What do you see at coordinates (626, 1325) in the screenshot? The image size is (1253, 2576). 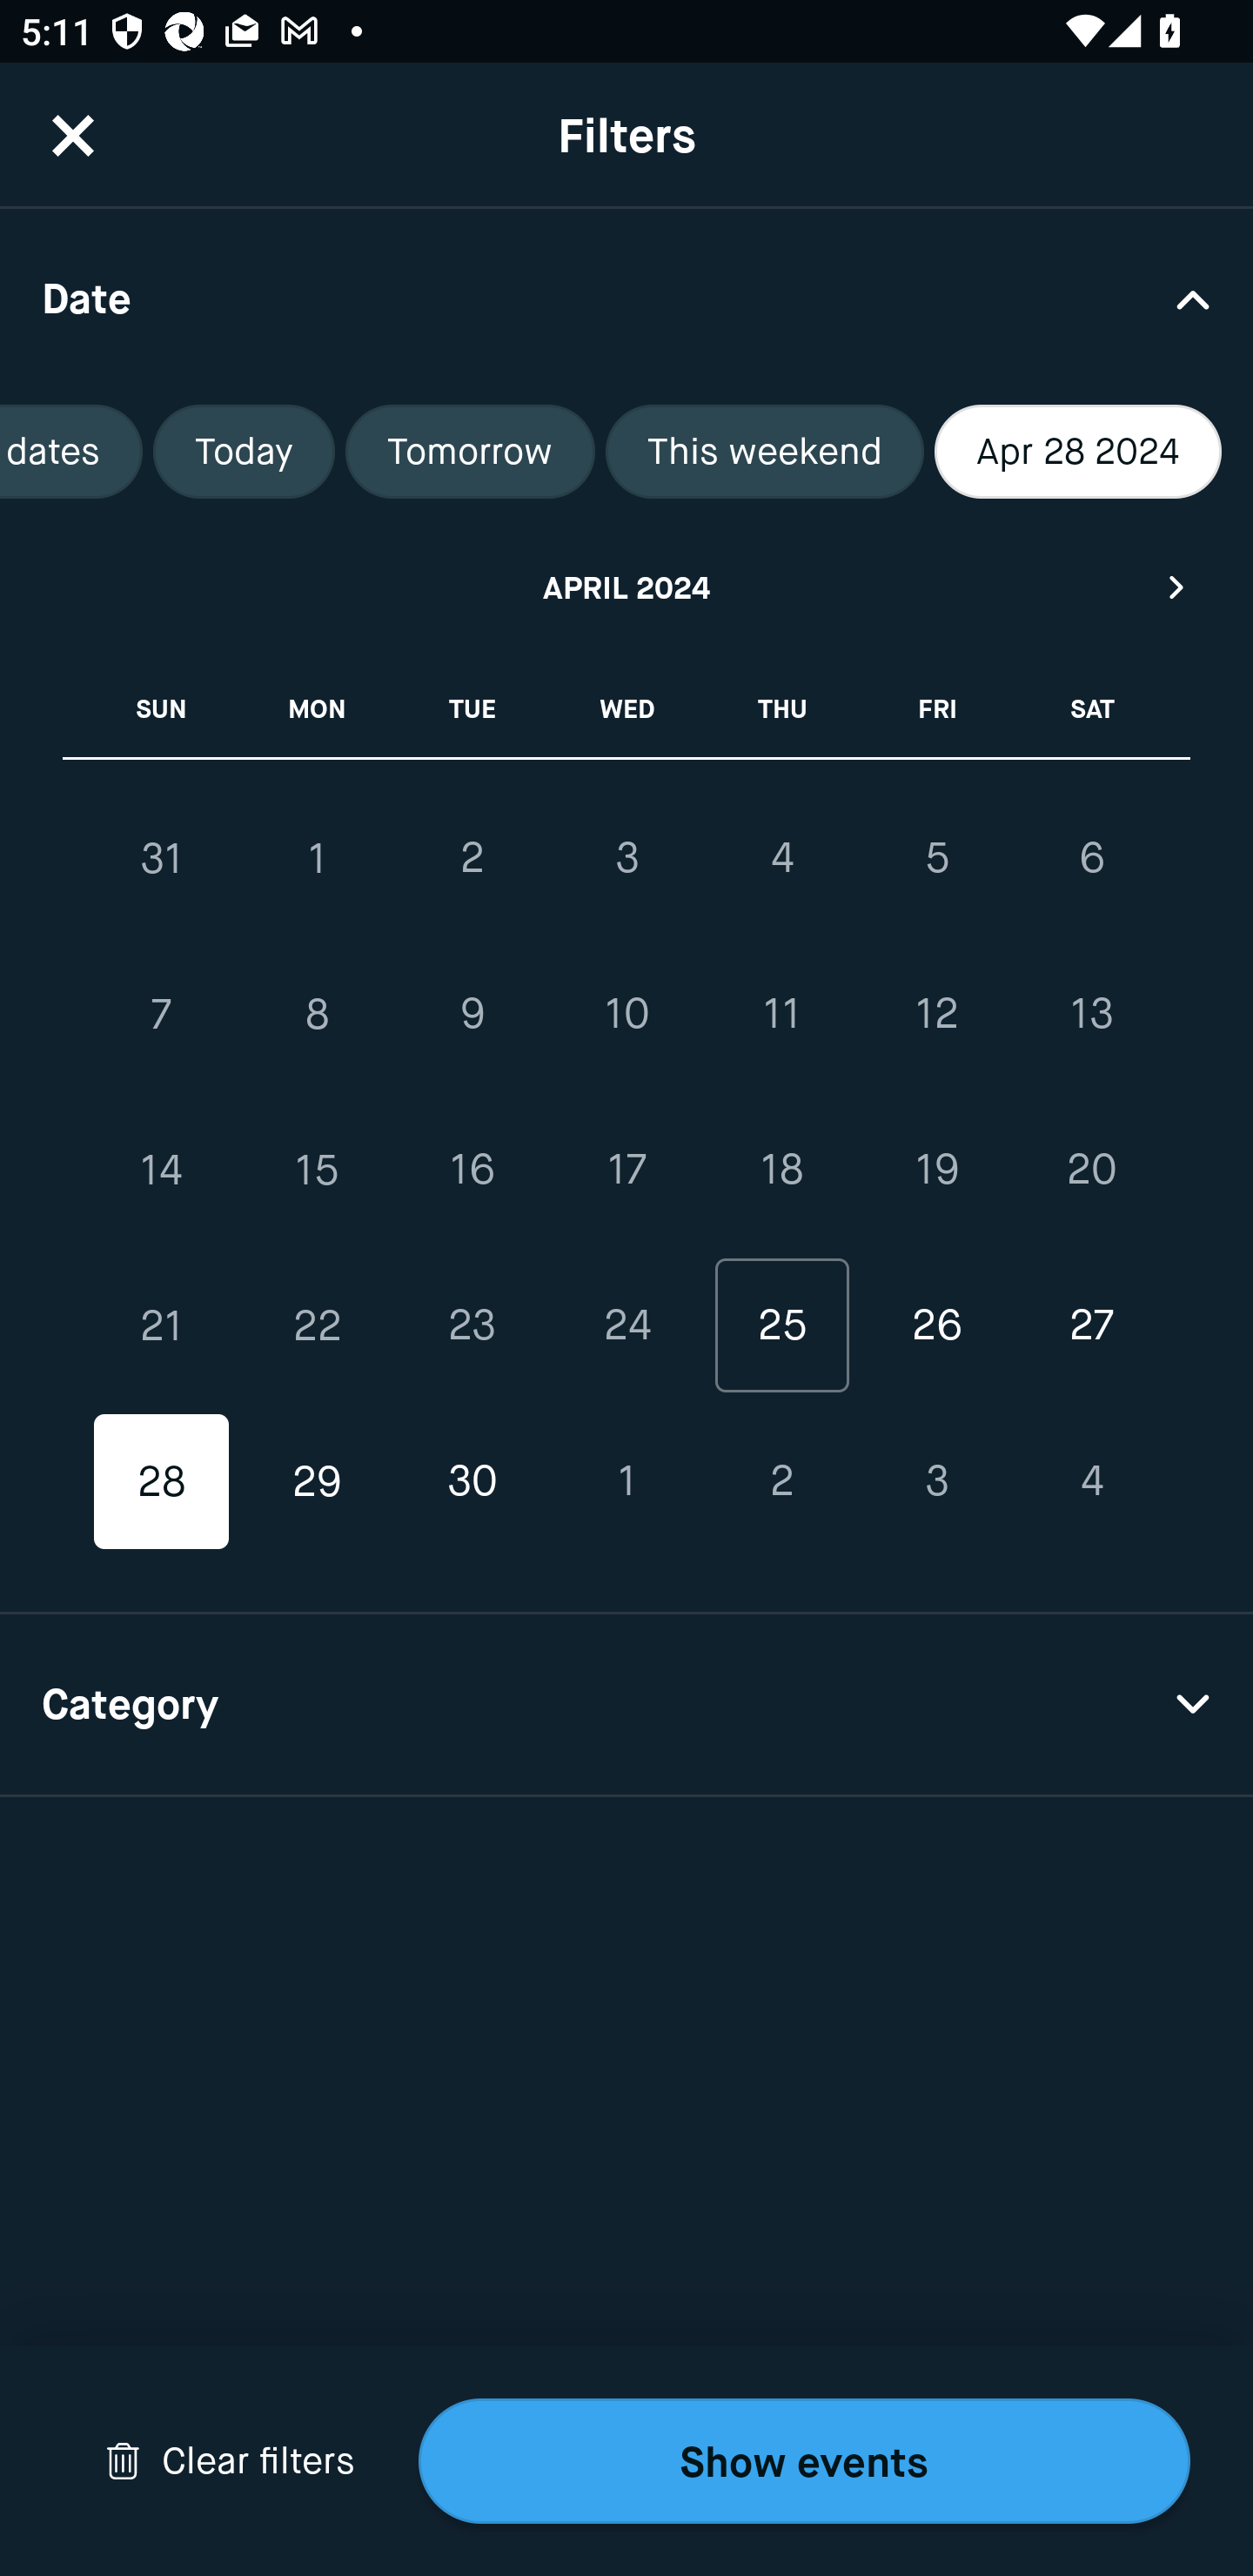 I see `24` at bounding box center [626, 1325].